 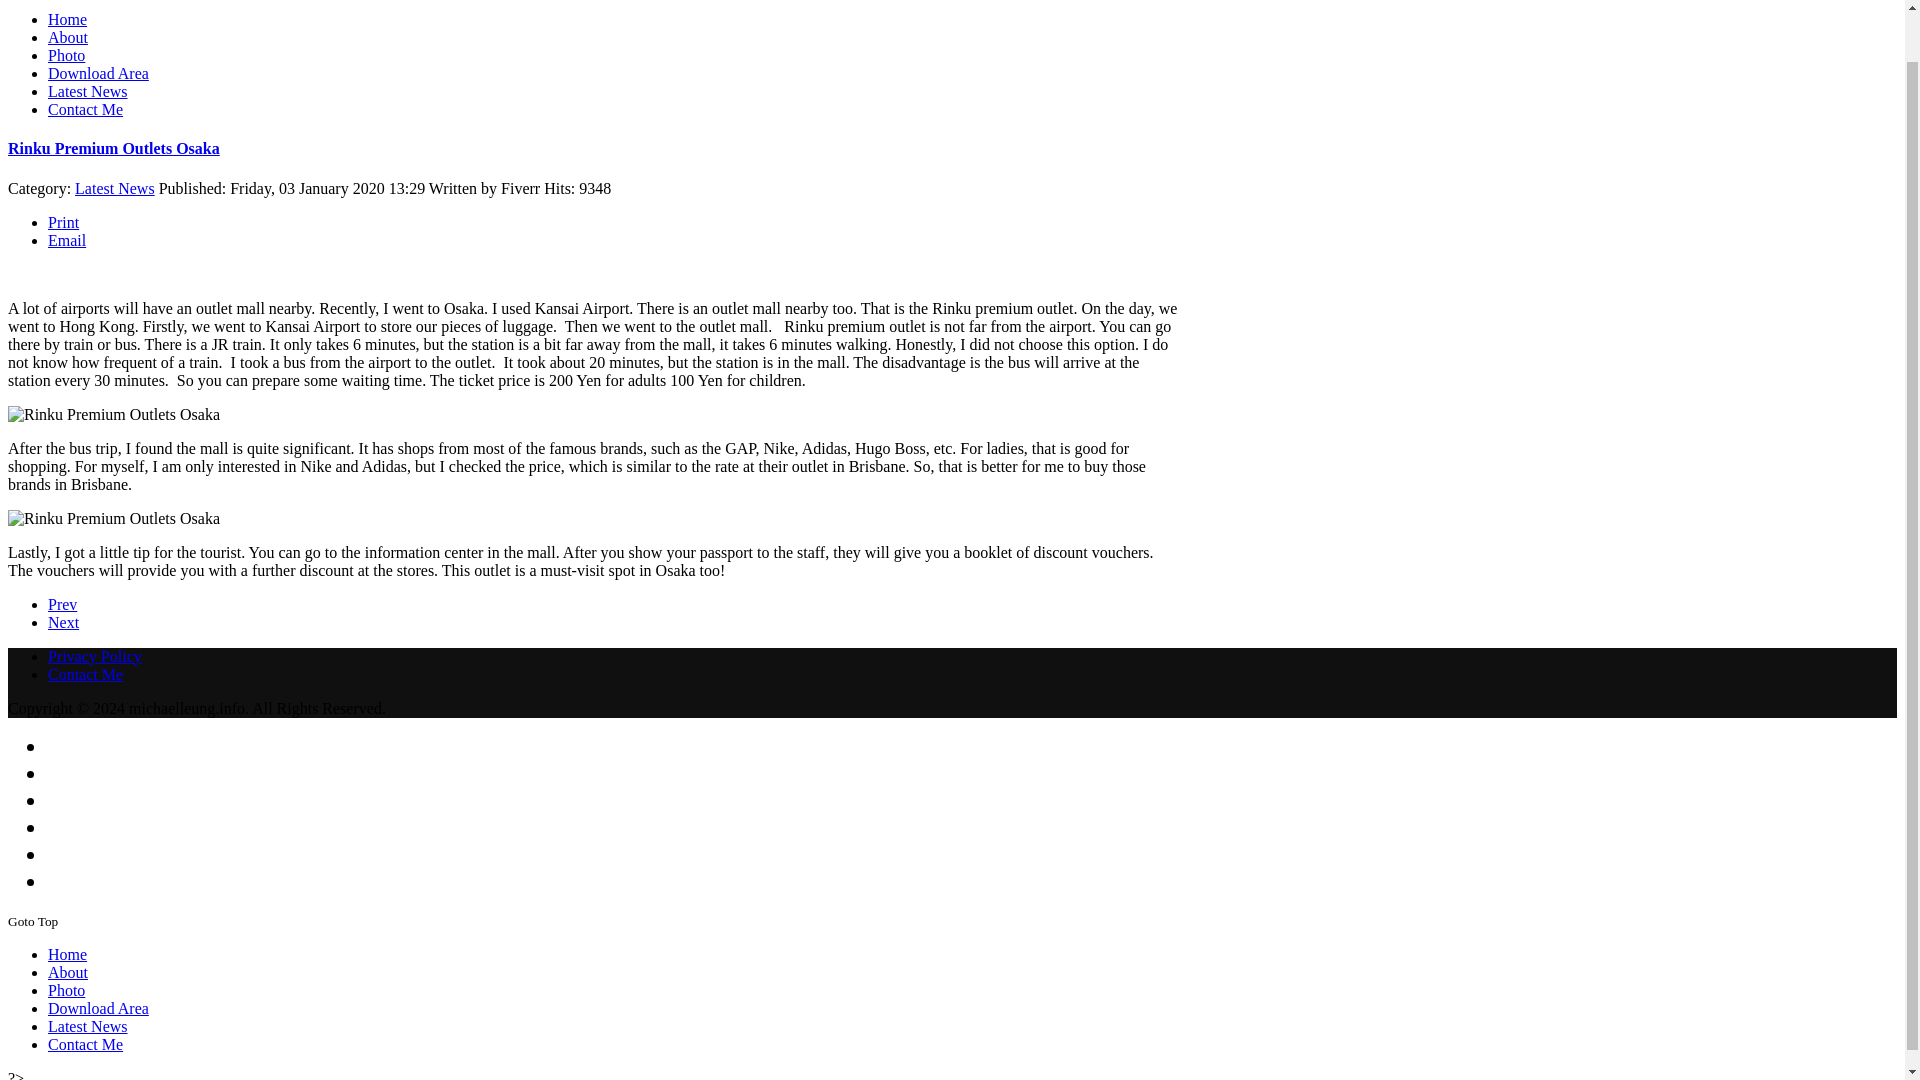 I want to click on Photo, so click(x=66, y=990).